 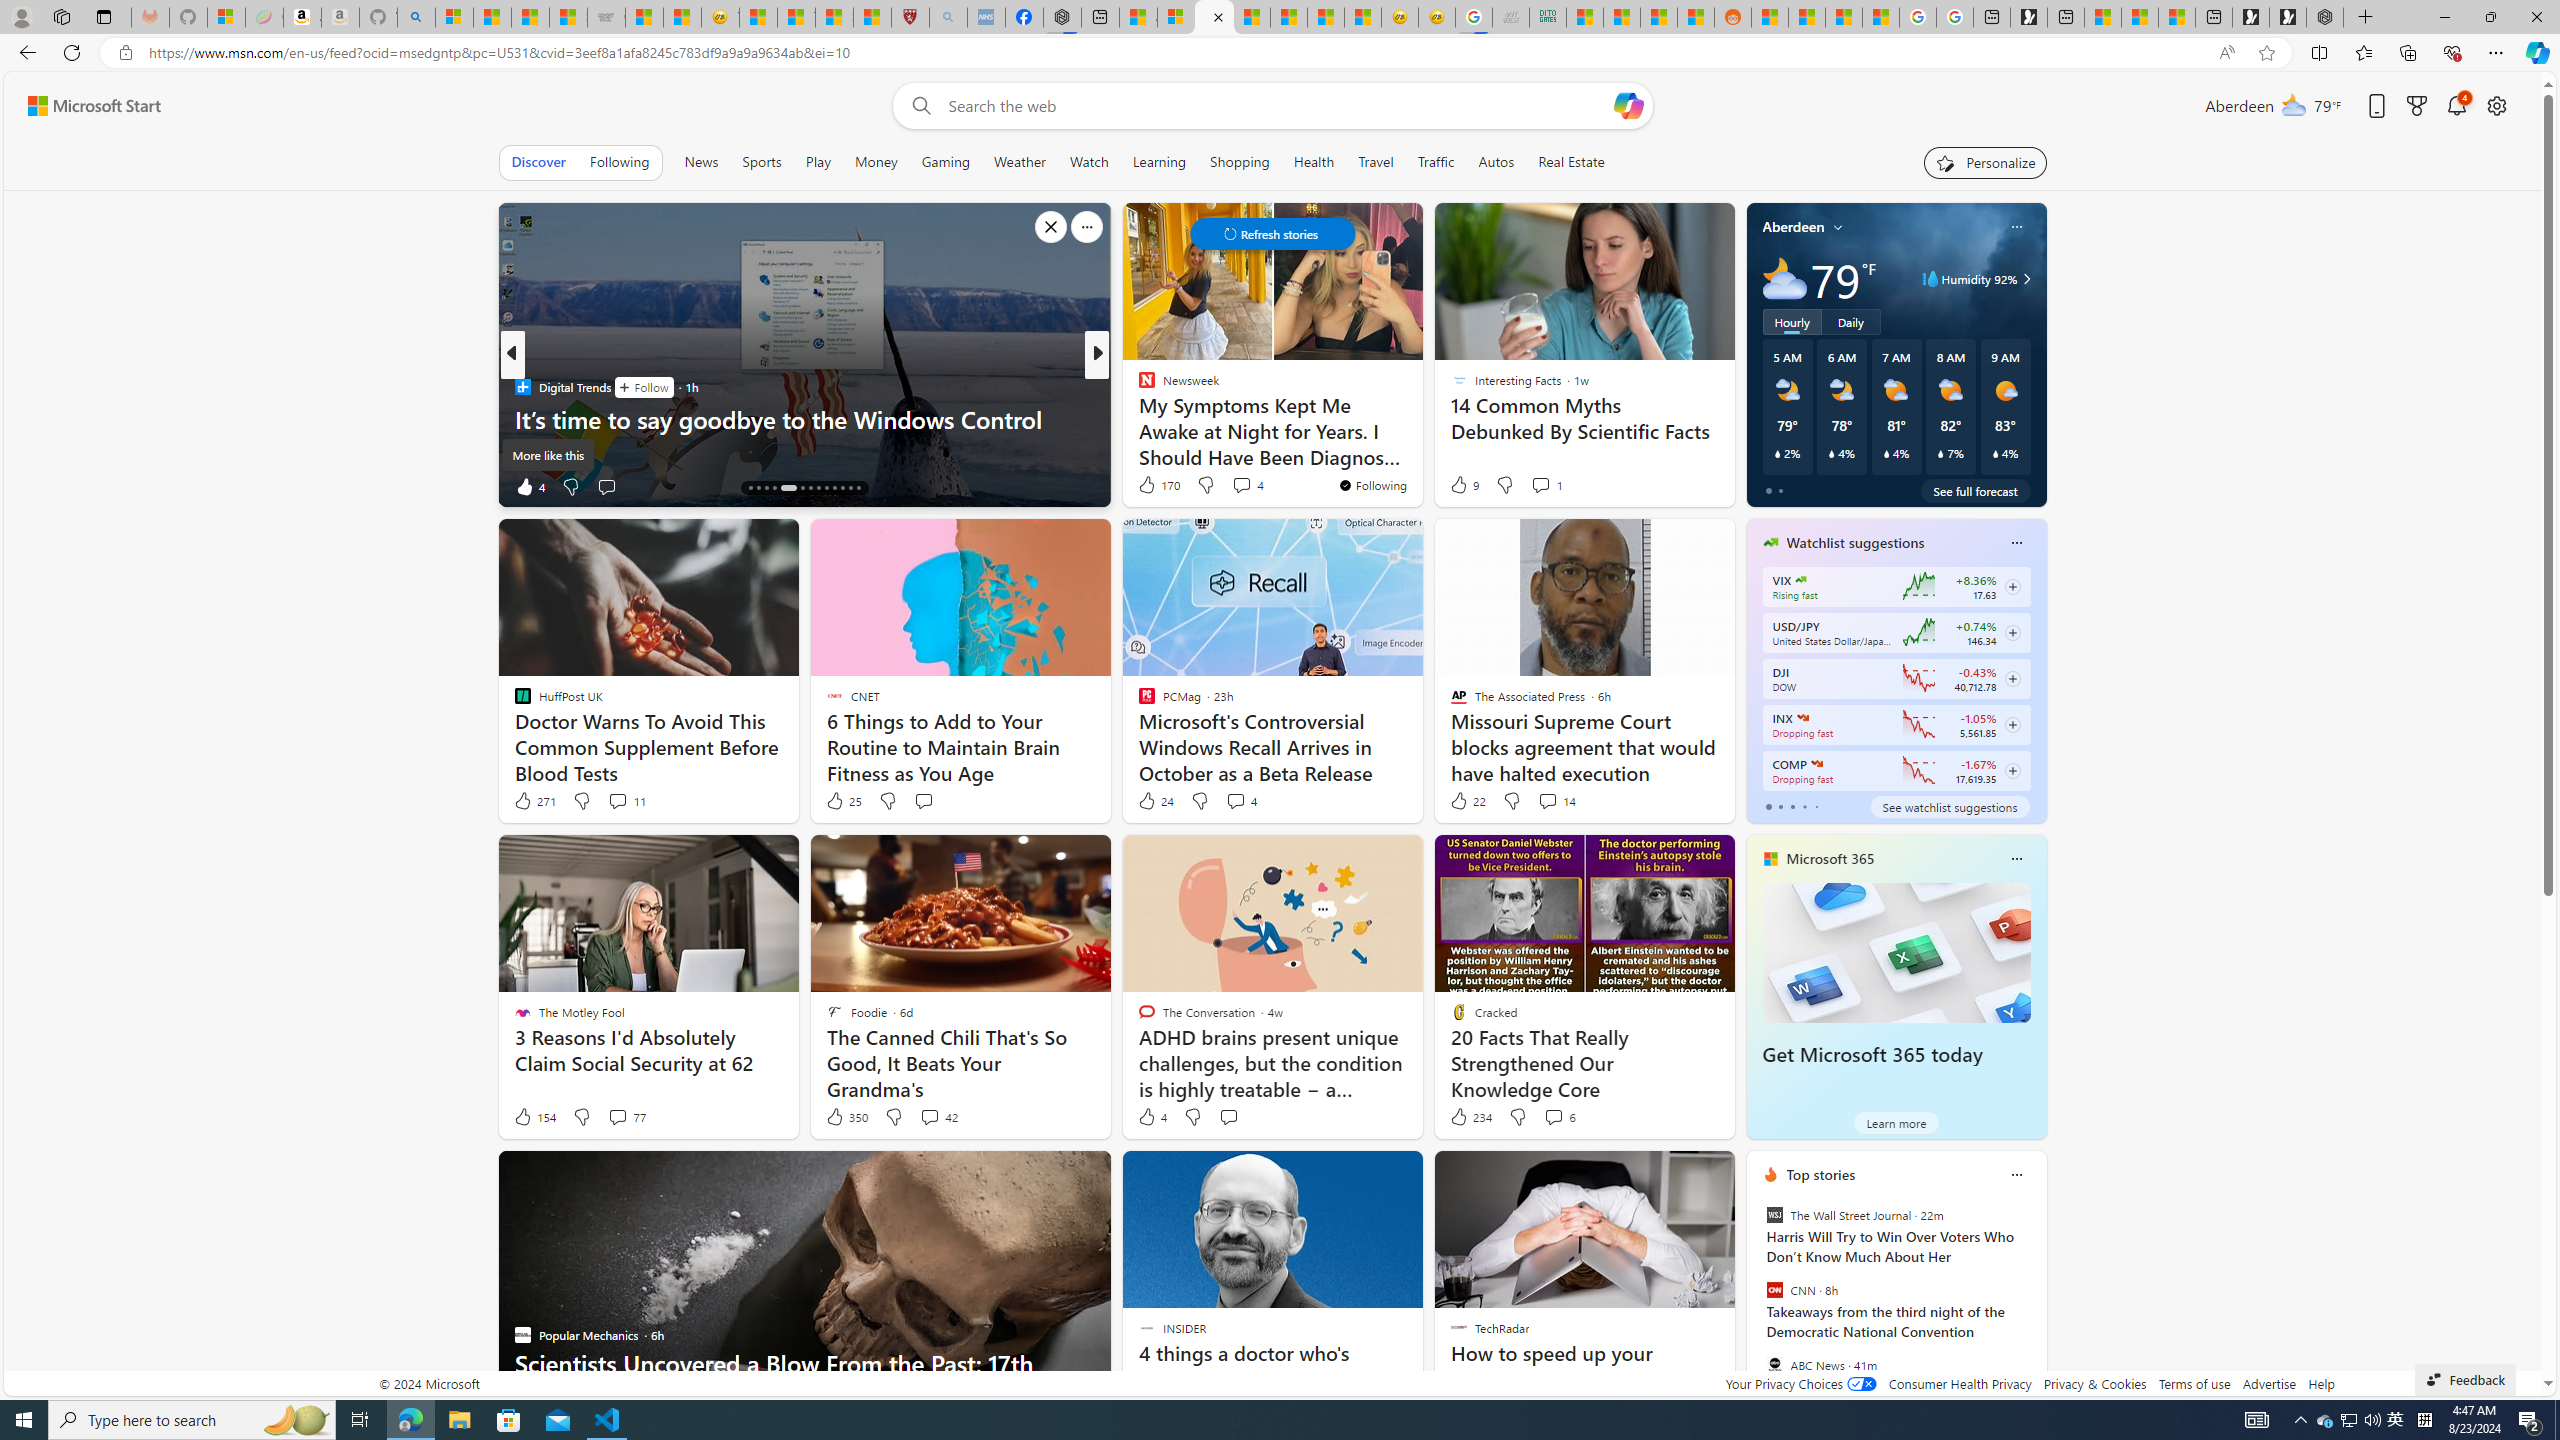 What do you see at coordinates (758, 488) in the screenshot?
I see `AutomationID: tab-15` at bounding box center [758, 488].